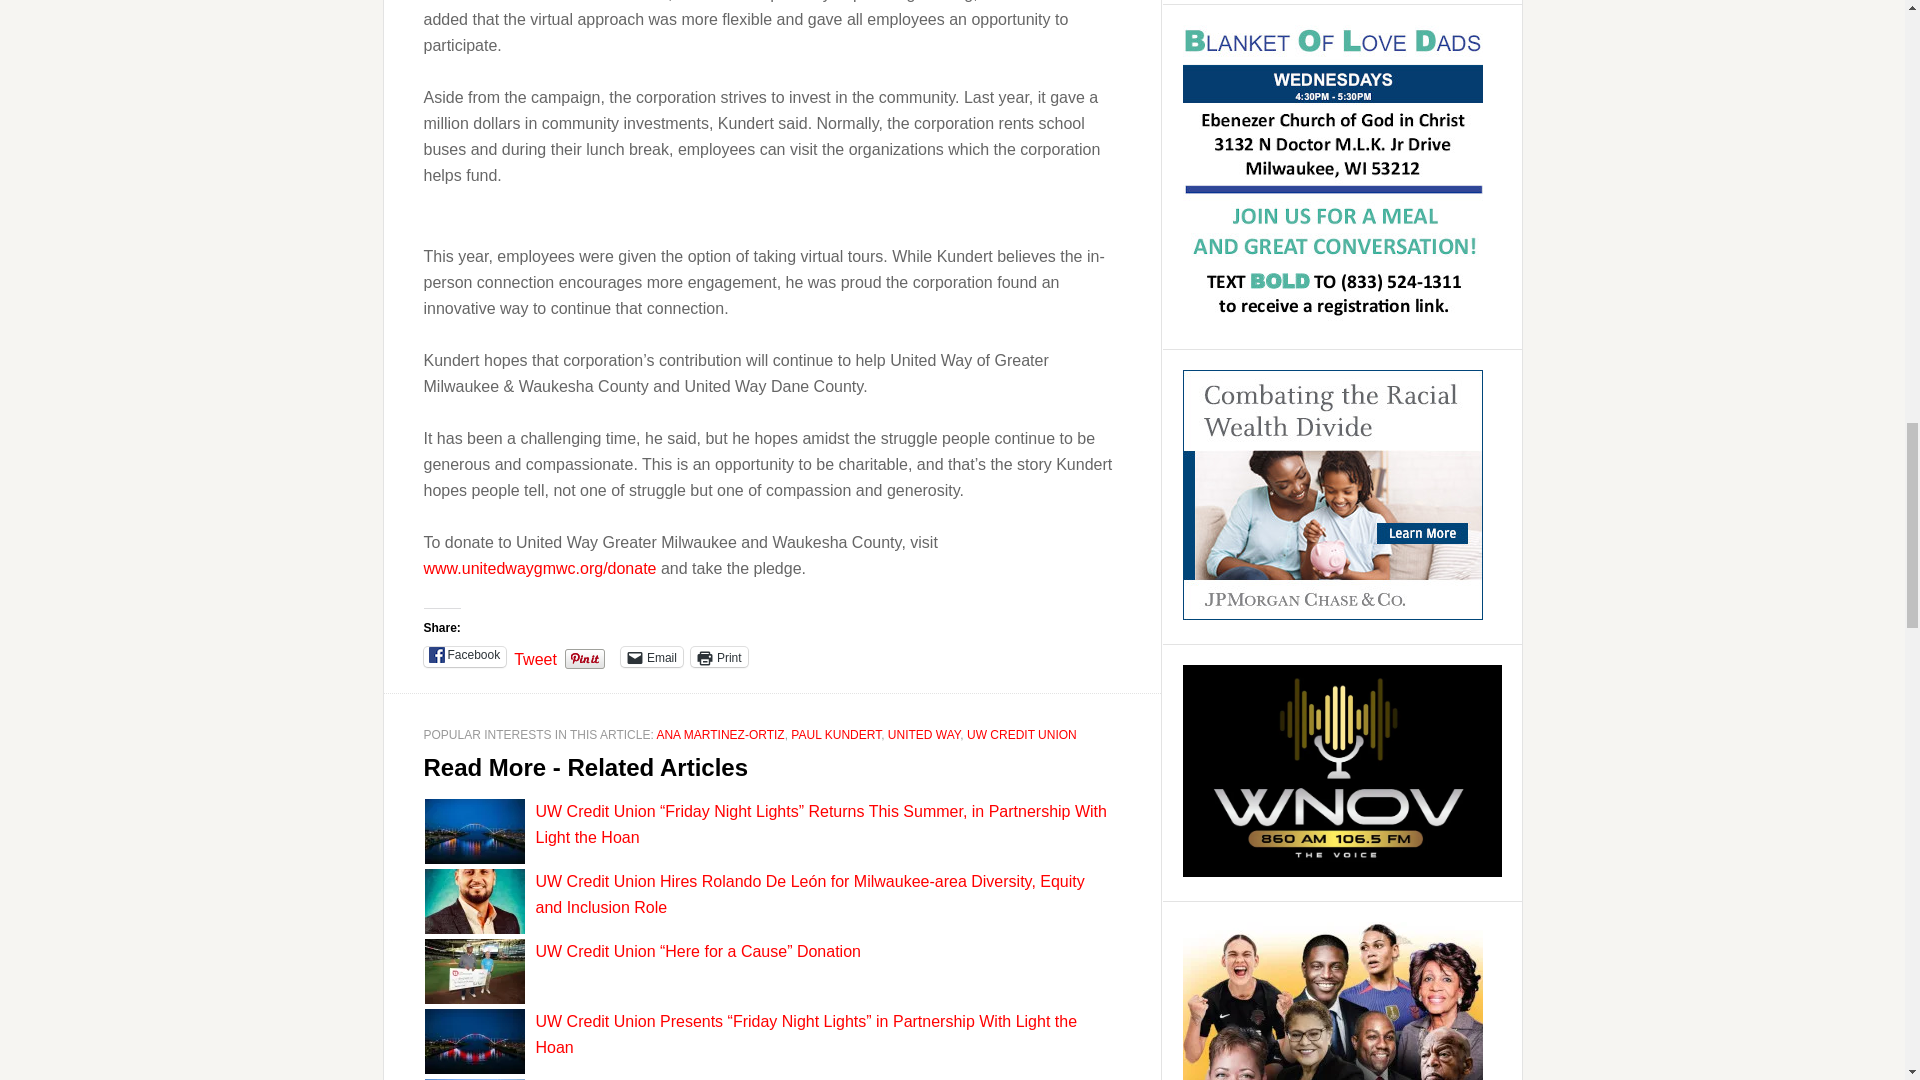 The height and width of the screenshot is (1080, 1920). Describe the element at coordinates (720, 656) in the screenshot. I see `Click to print` at that location.